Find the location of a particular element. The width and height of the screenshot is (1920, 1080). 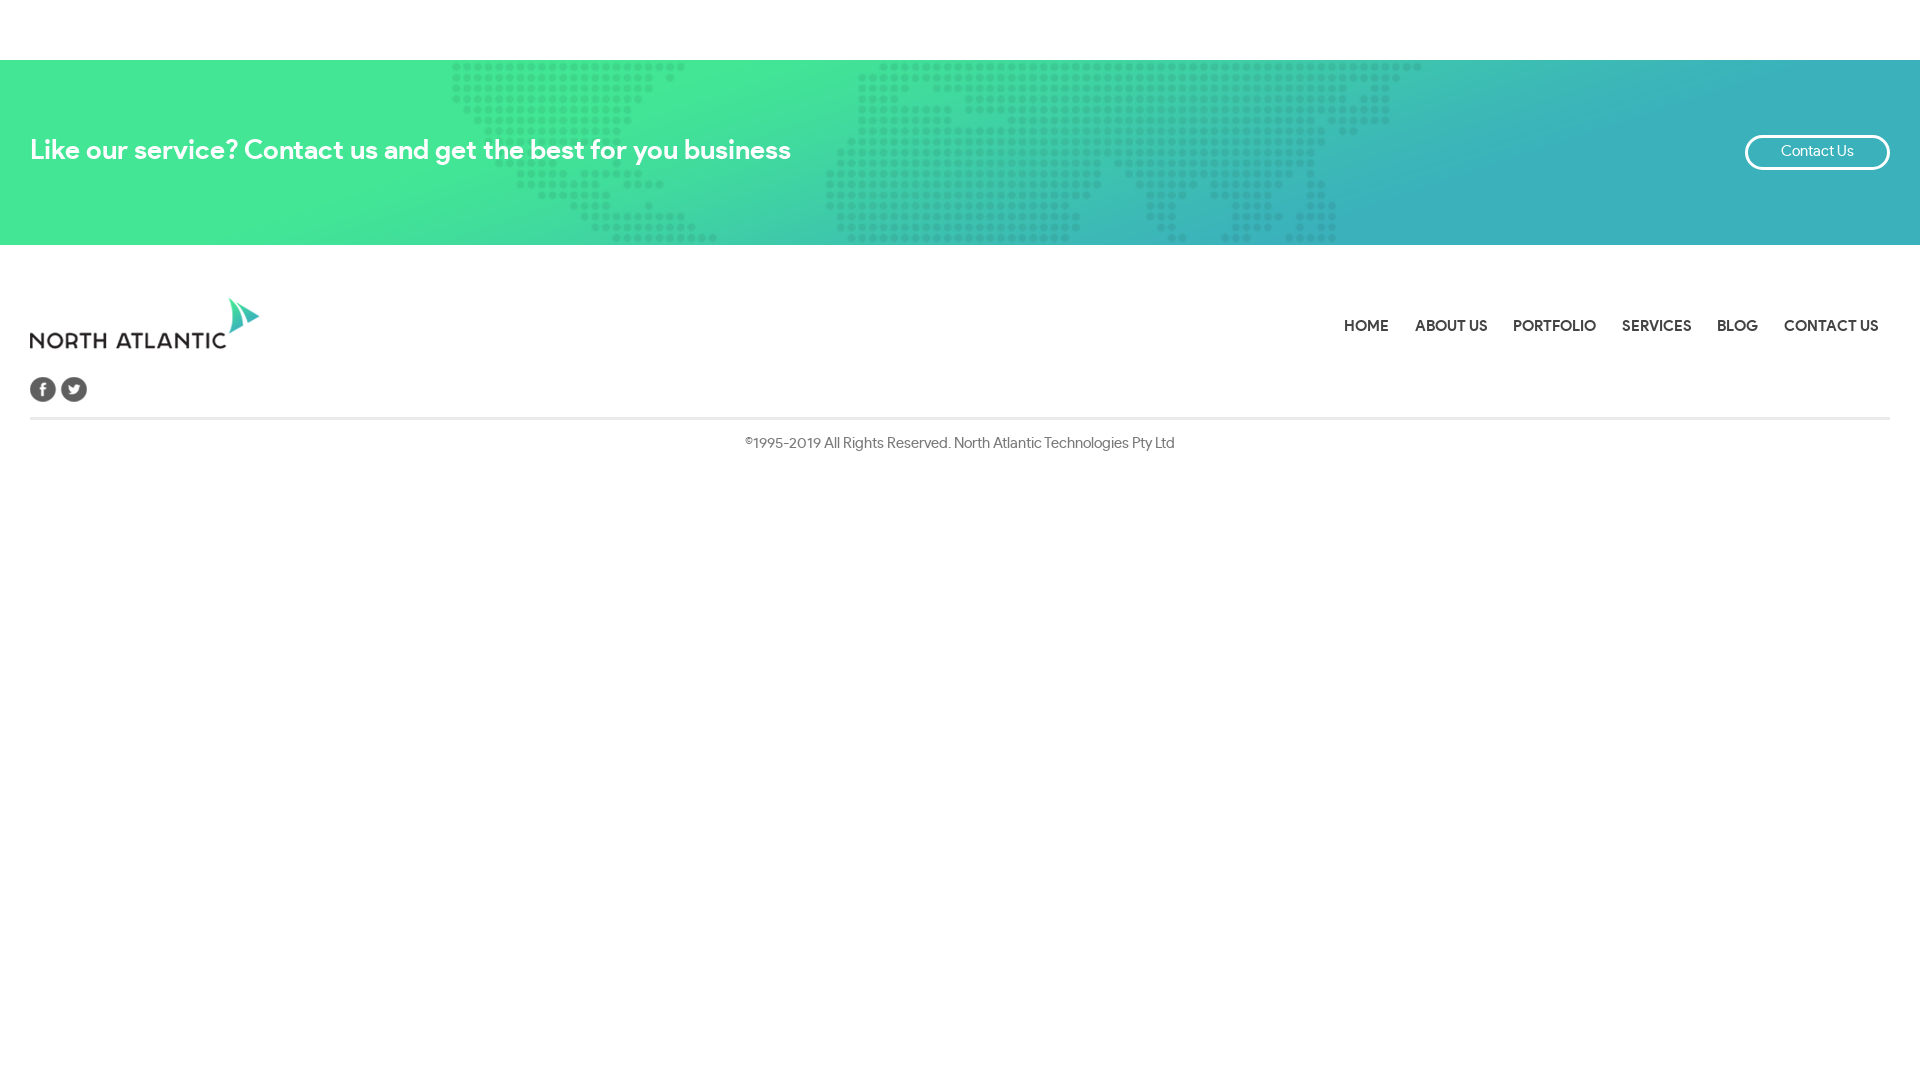

SERVICES is located at coordinates (1657, 326).